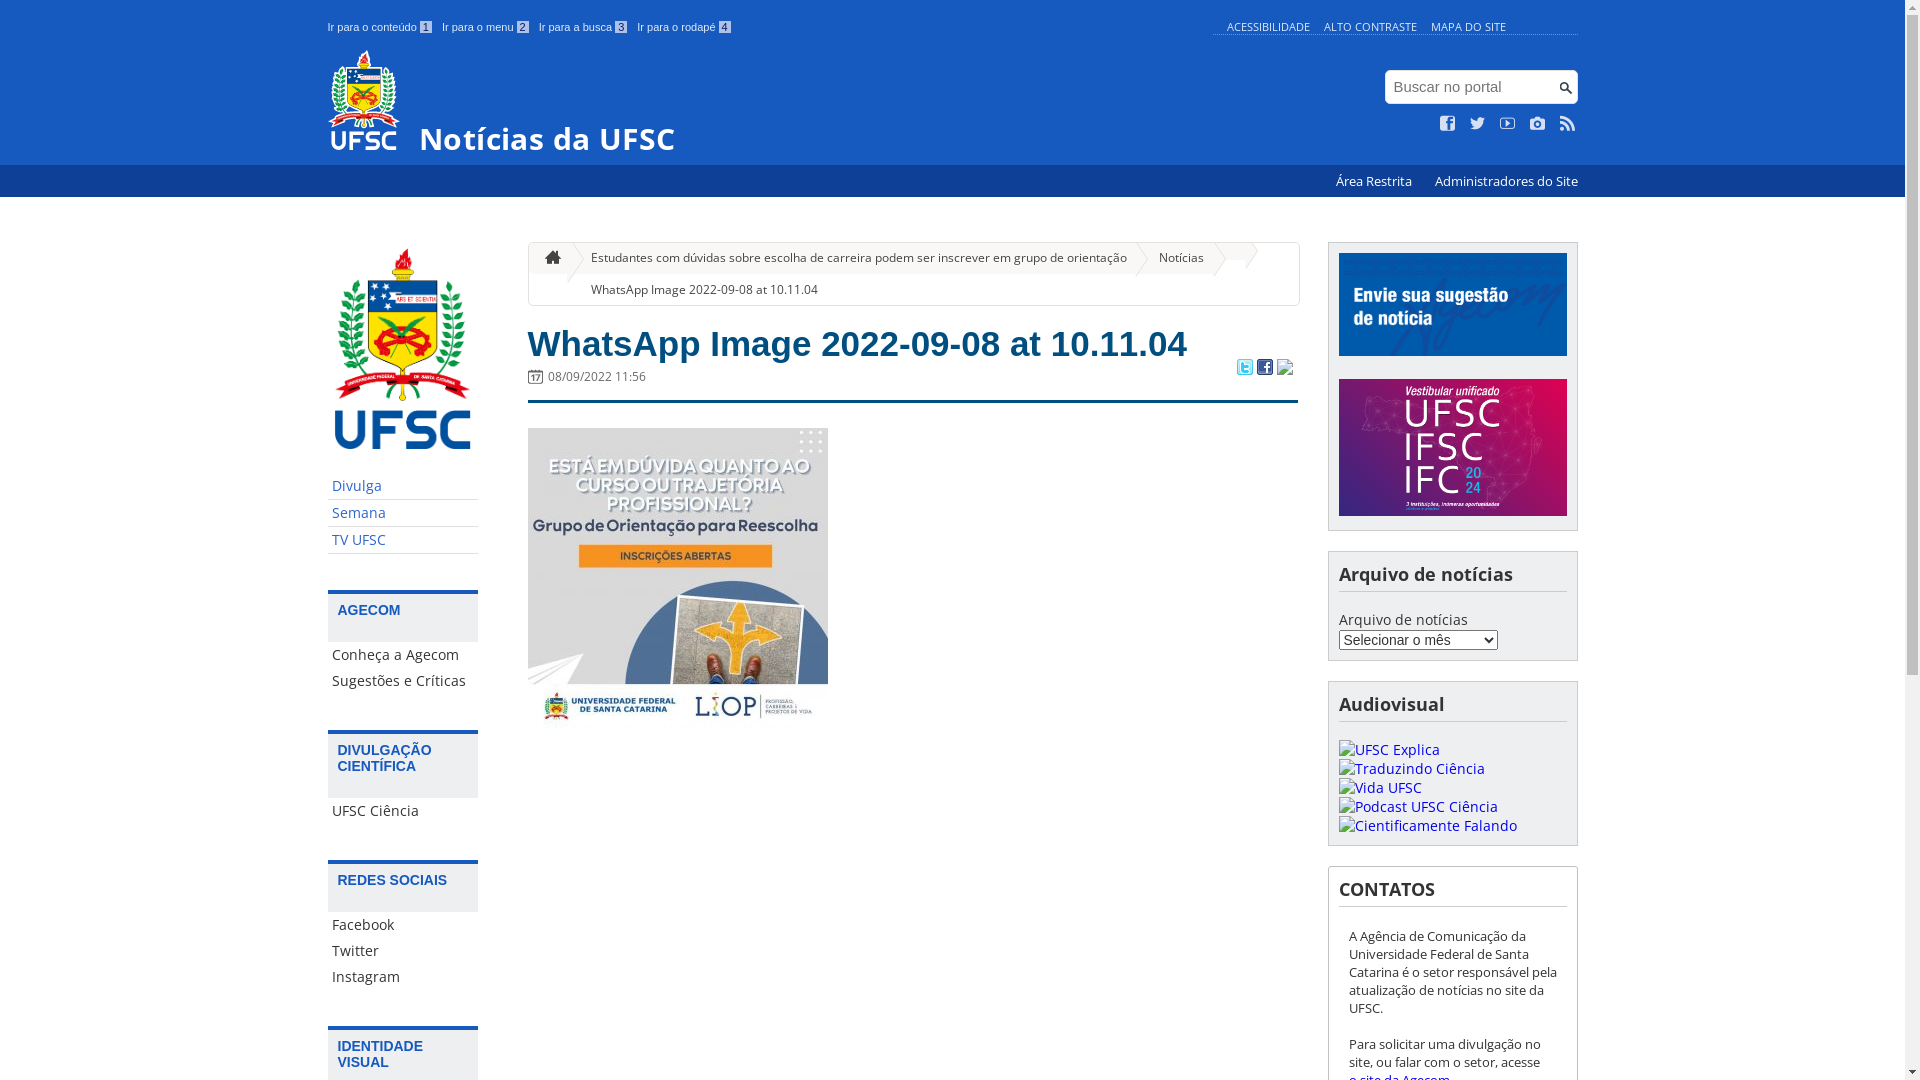  What do you see at coordinates (1478, 124) in the screenshot?
I see `Siga no Twitter` at bounding box center [1478, 124].